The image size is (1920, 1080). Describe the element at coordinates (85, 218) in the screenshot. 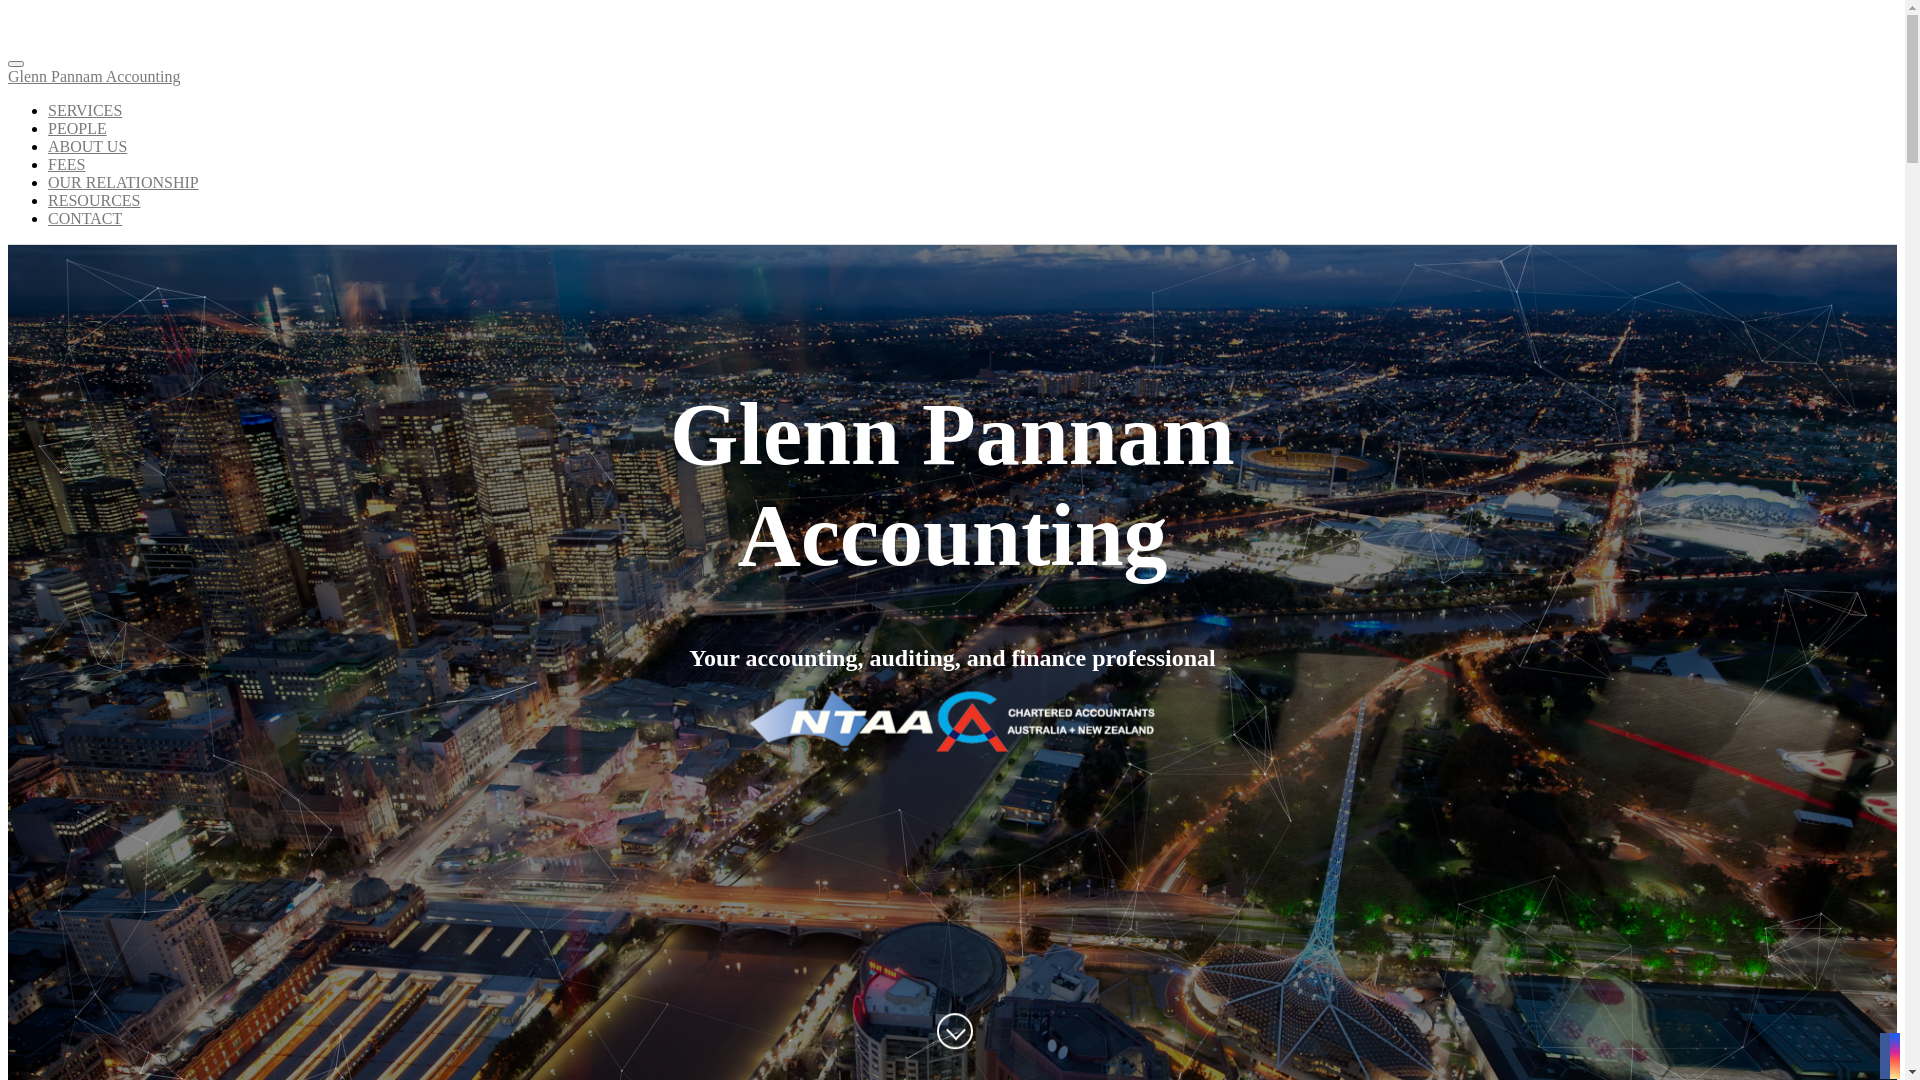

I see `CONTACT` at that location.